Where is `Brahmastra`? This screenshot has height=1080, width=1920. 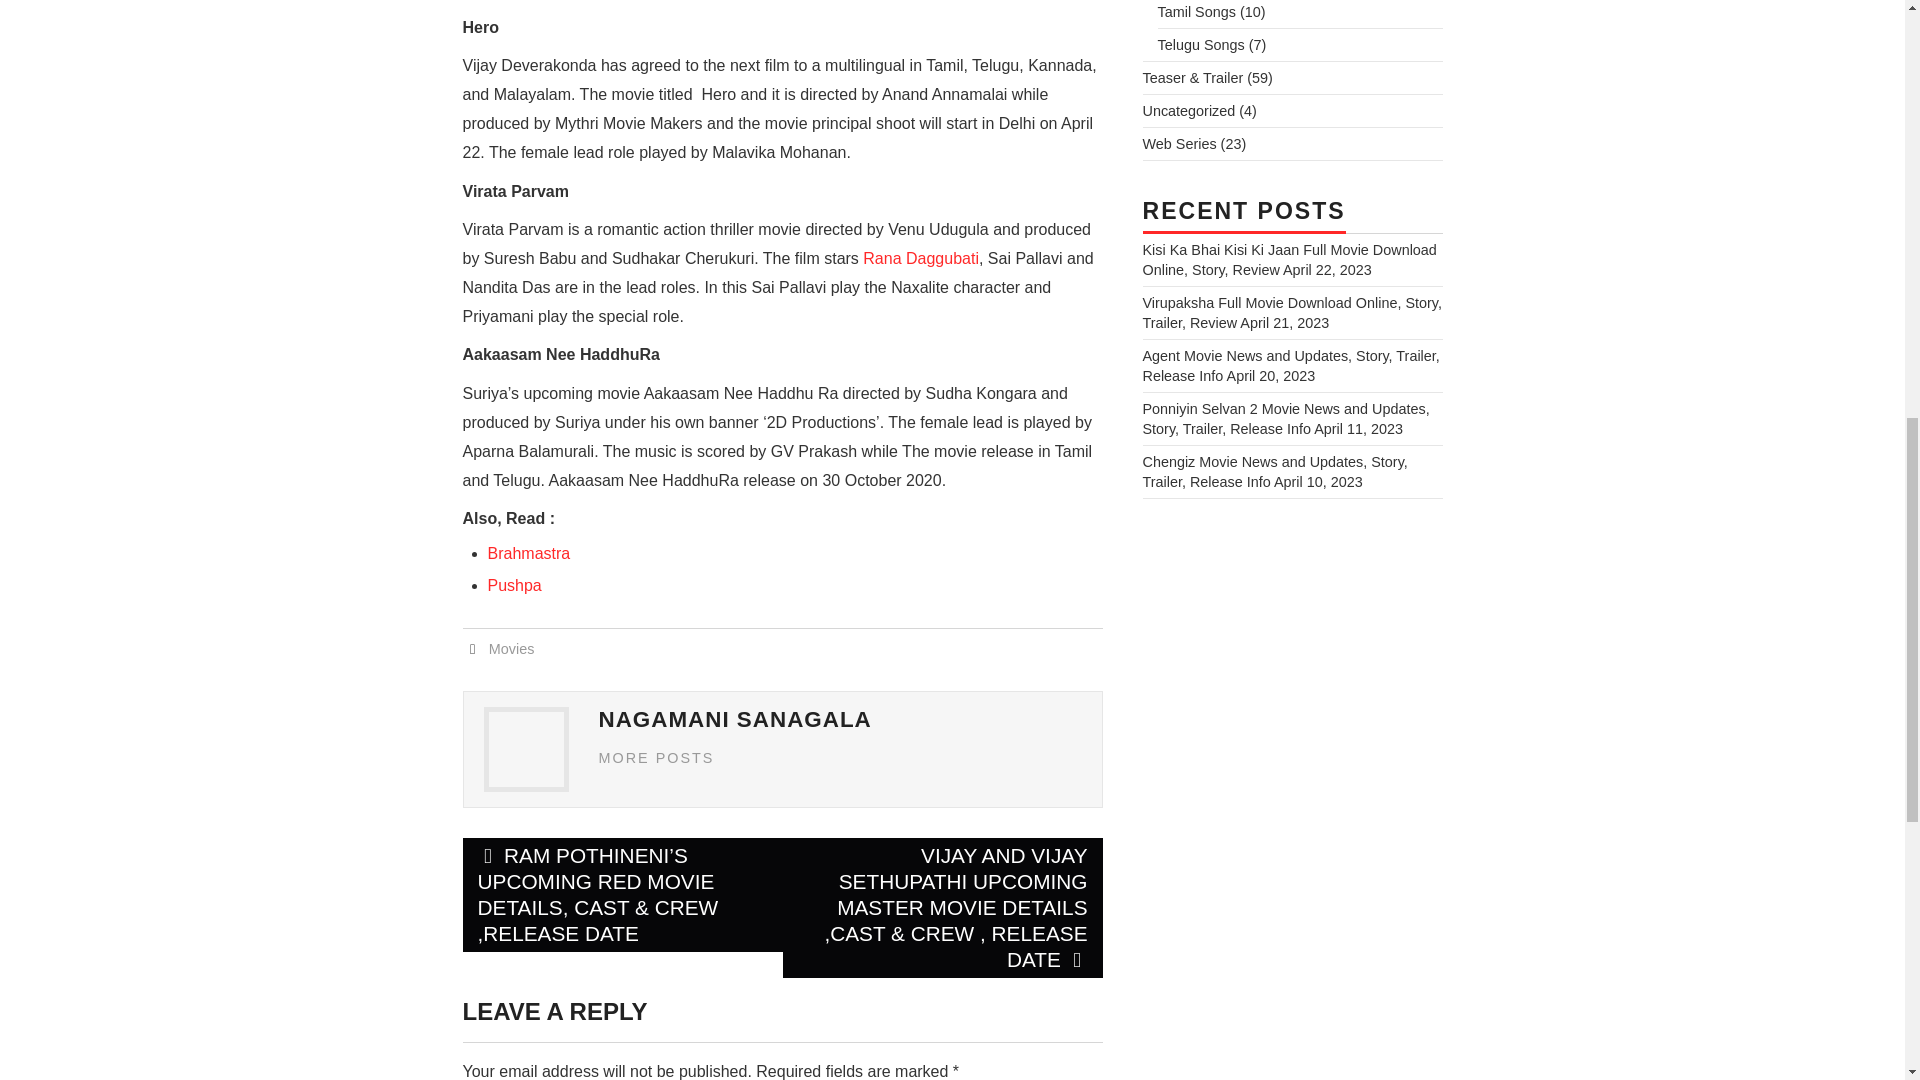
Brahmastra is located at coordinates (528, 553).